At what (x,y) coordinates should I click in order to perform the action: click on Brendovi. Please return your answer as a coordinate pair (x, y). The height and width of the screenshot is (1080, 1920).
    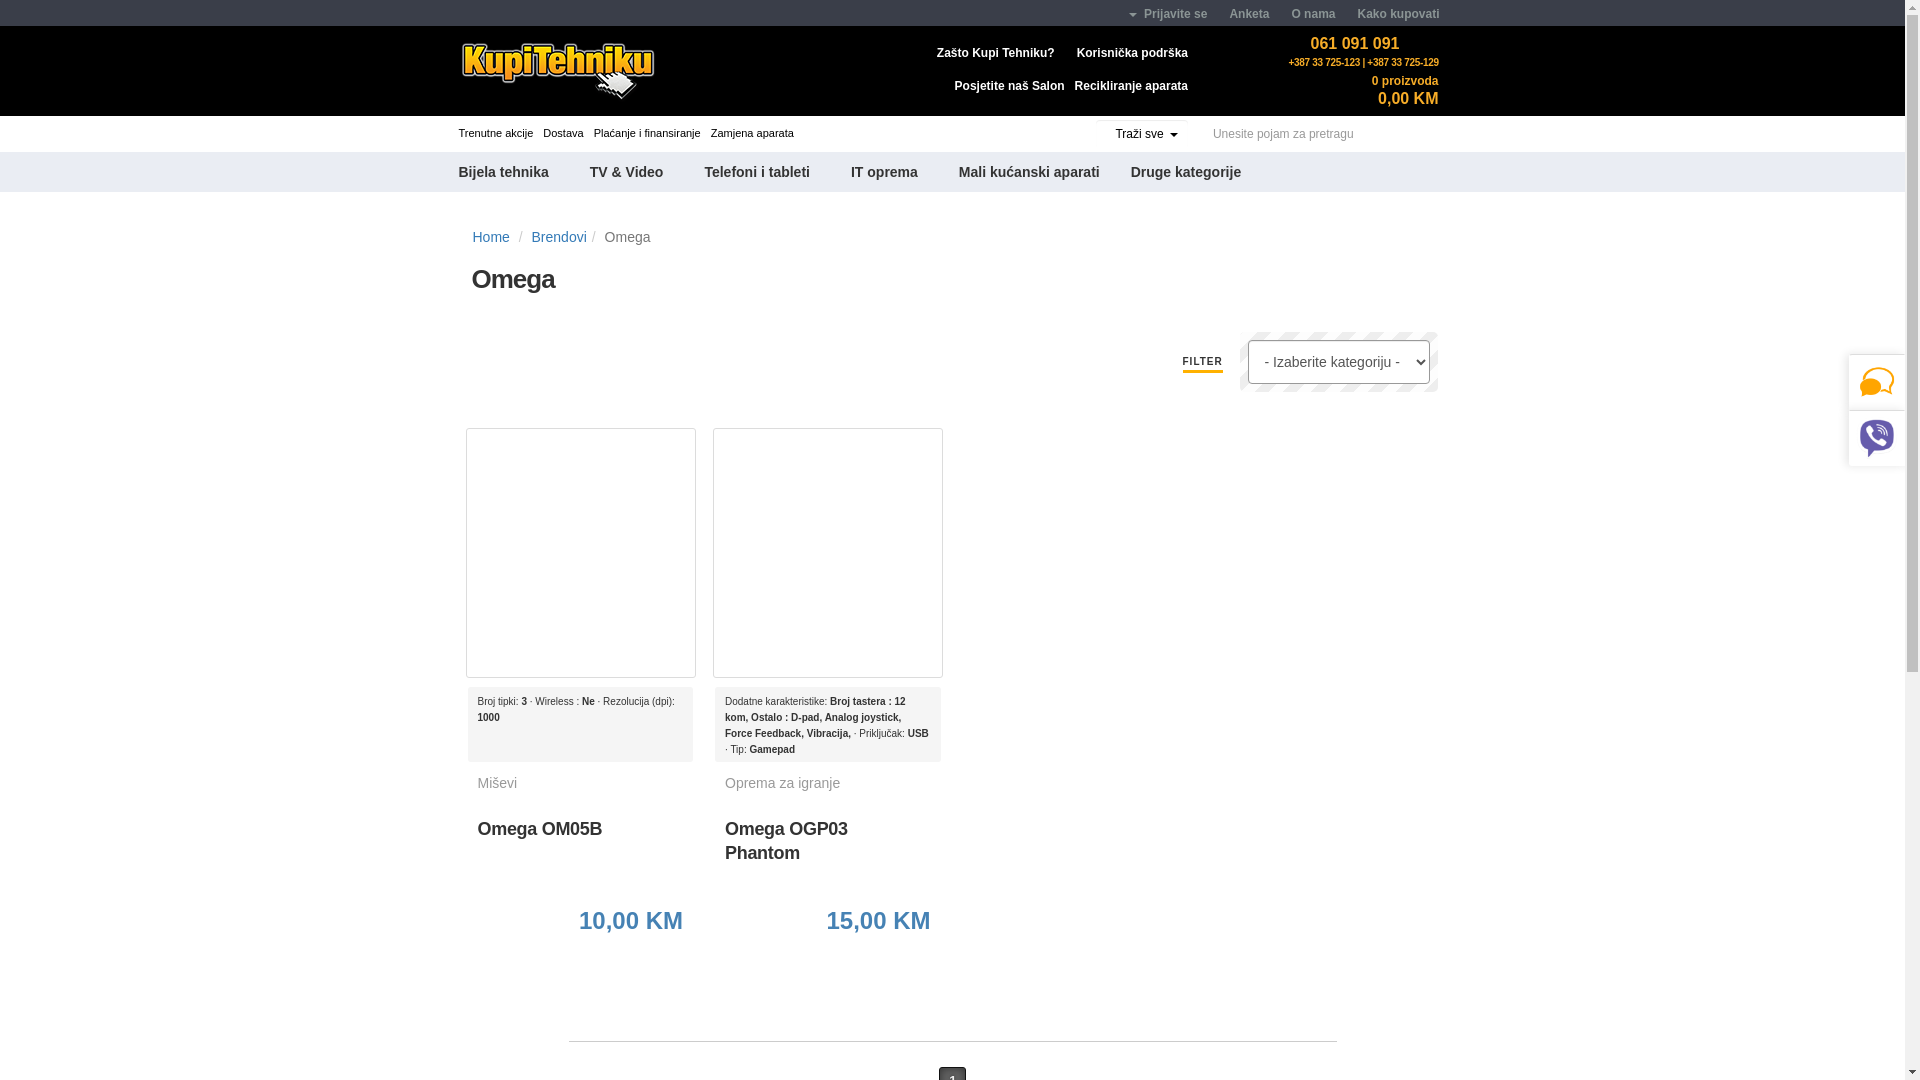
    Looking at the image, I should click on (560, 237).